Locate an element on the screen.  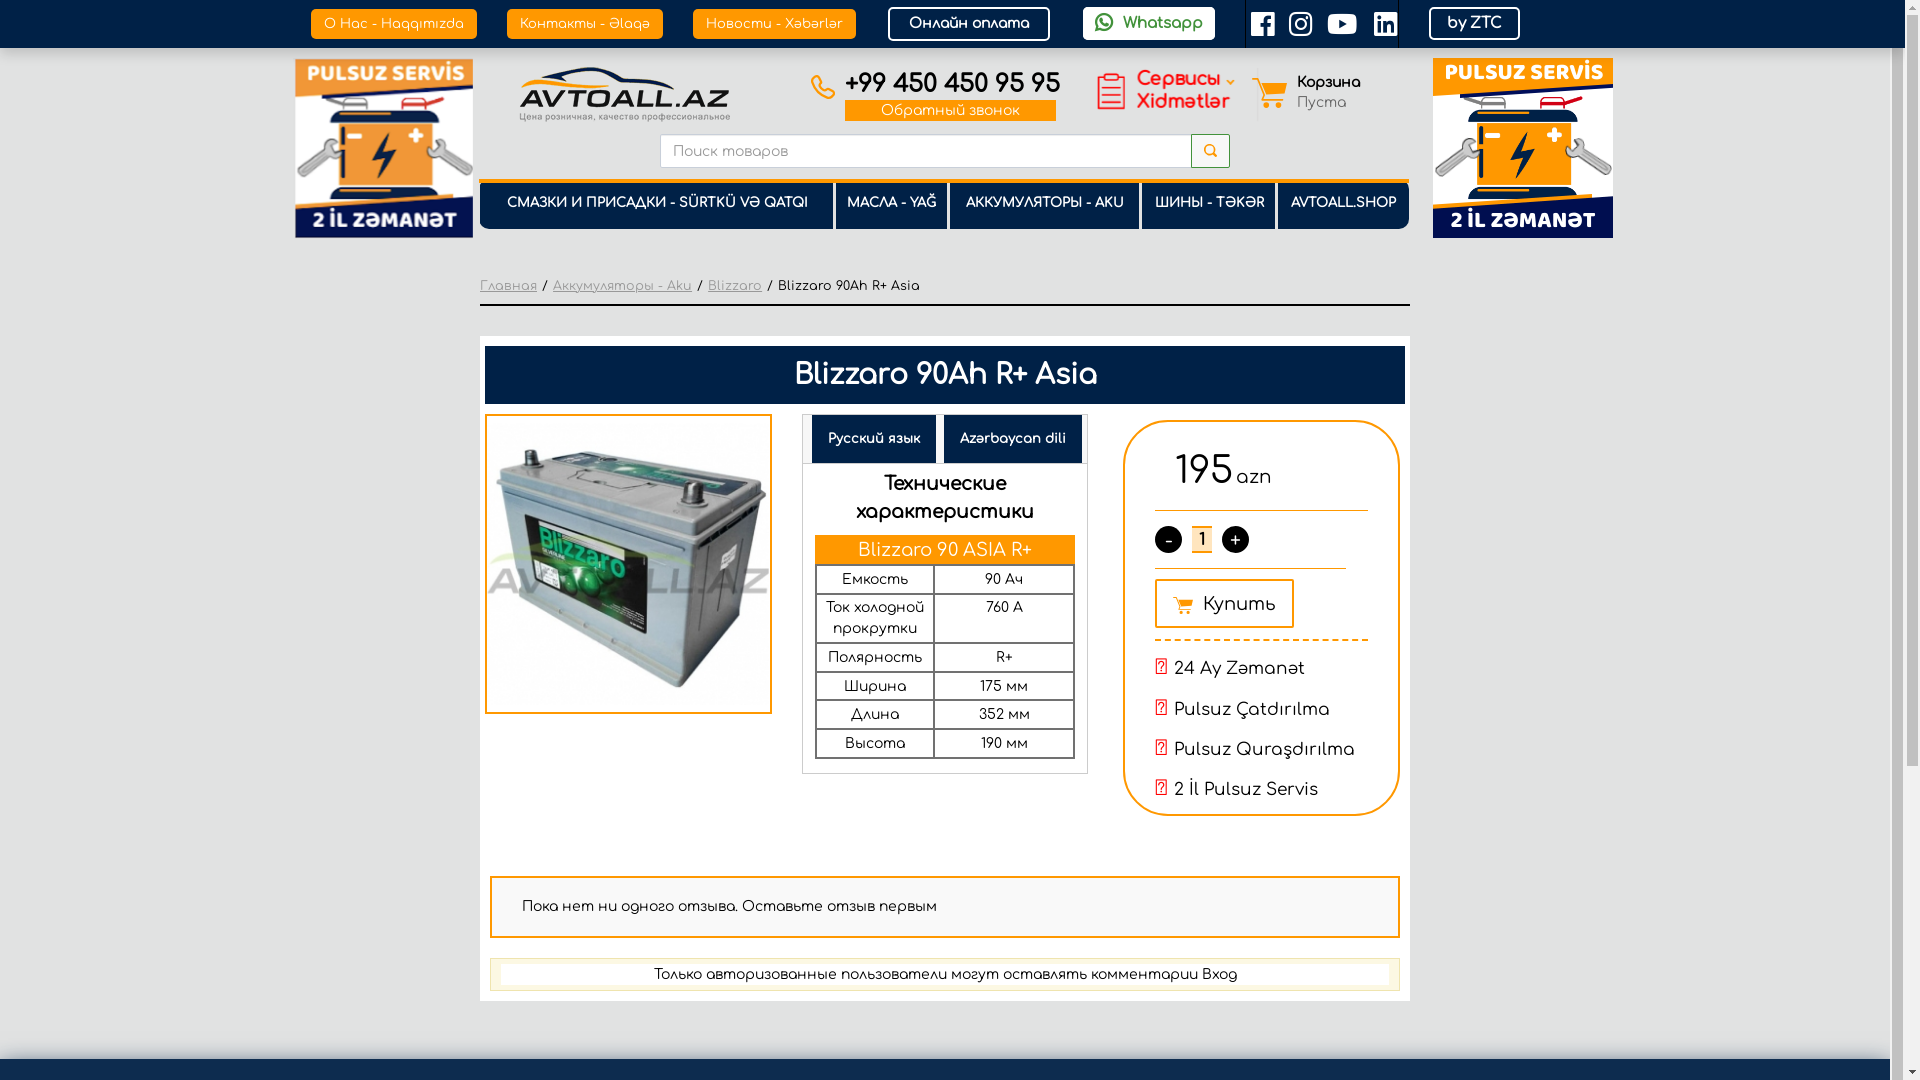
Blizzaro is located at coordinates (735, 286).